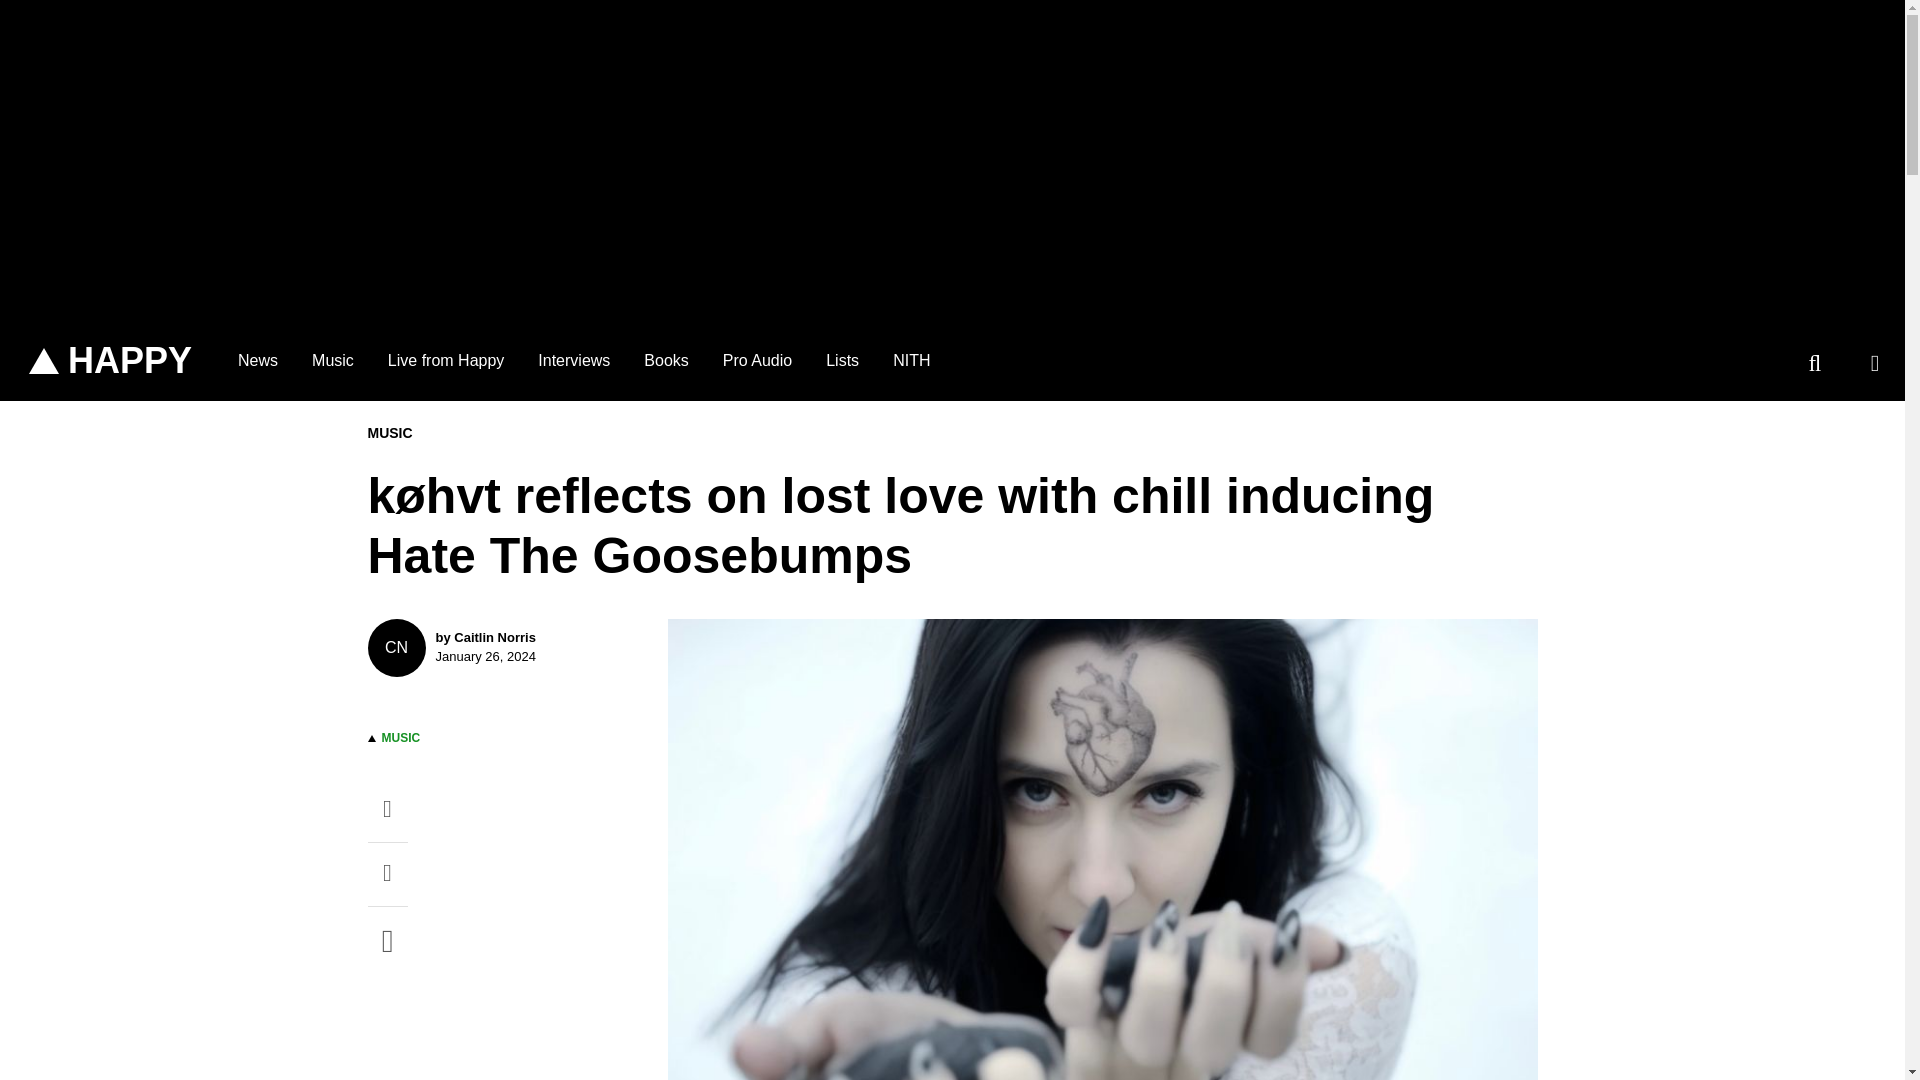 The width and height of the screenshot is (1920, 1080). Describe the element at coordinates (574, 360) in the screenshot. I see `Interviews` at that location.